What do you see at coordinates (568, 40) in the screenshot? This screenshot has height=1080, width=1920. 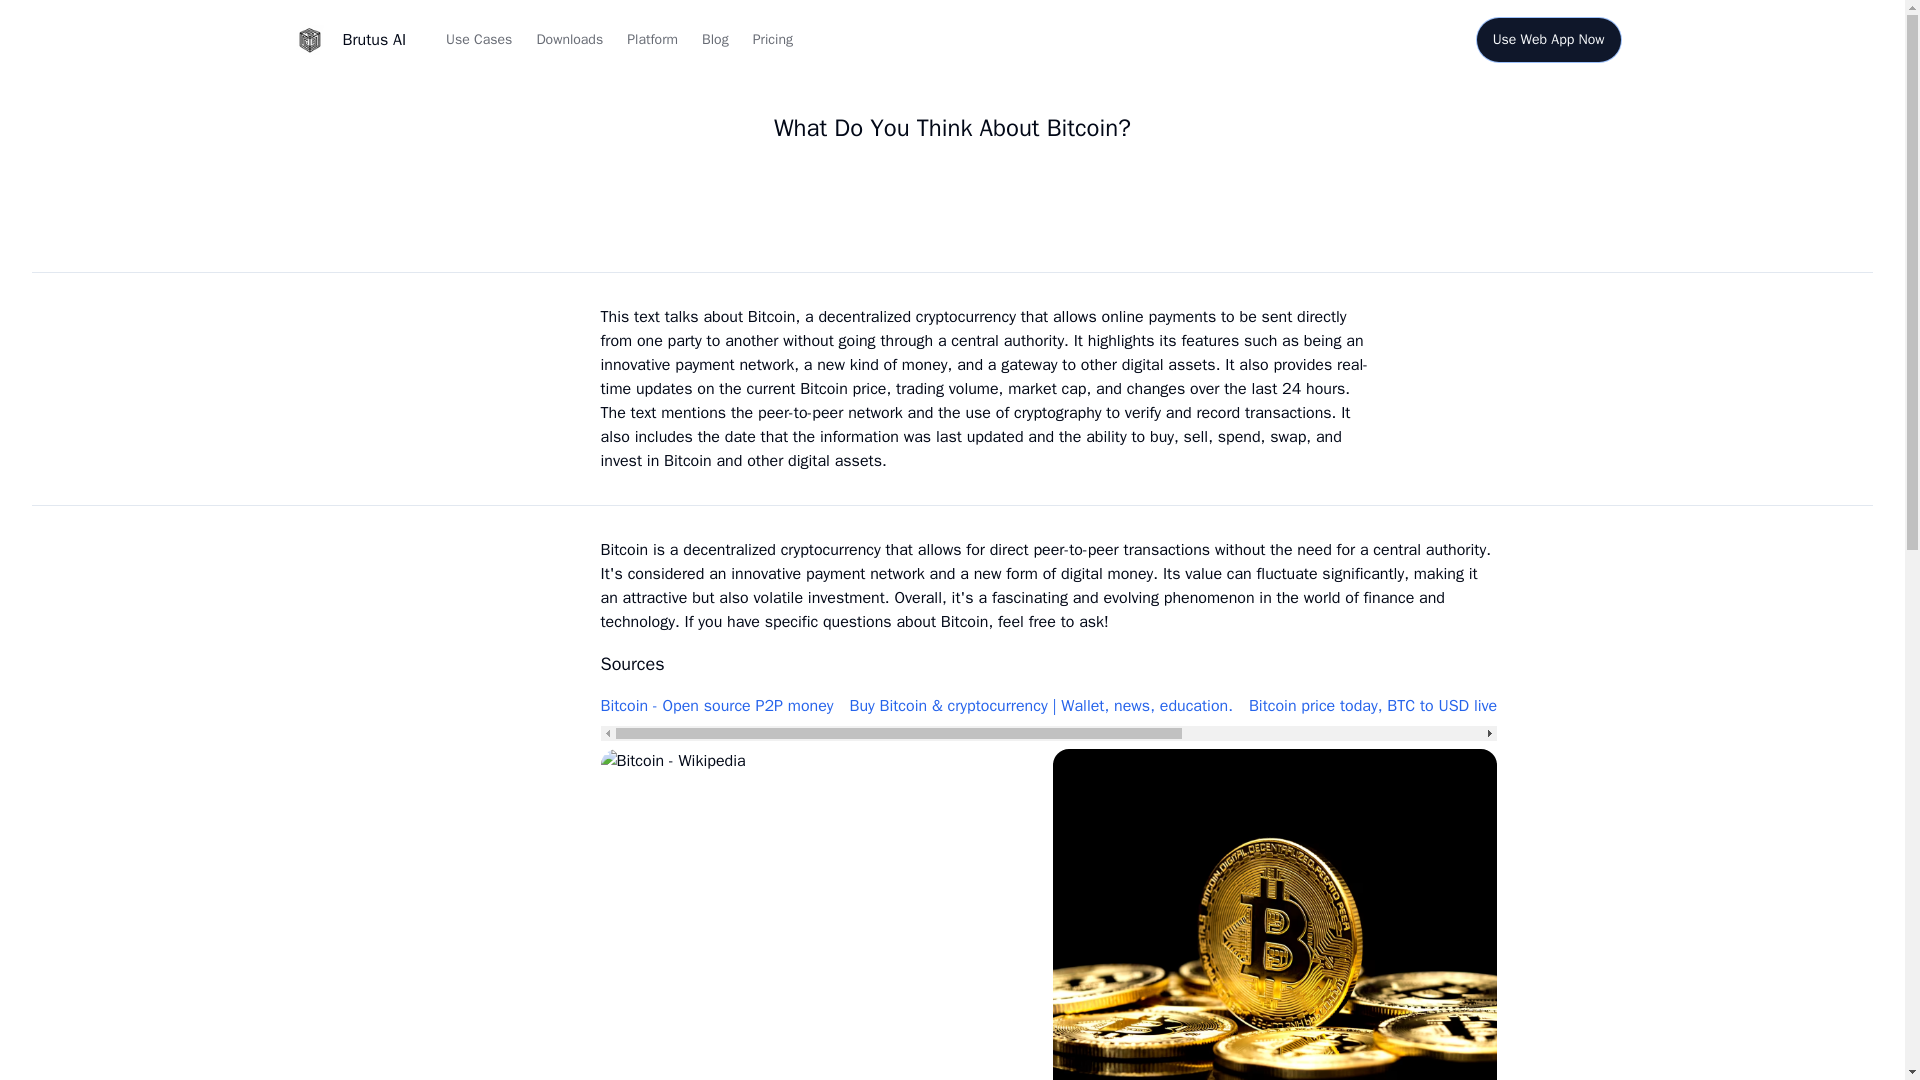 I see `Downloads` at bounding box center [568, 40].